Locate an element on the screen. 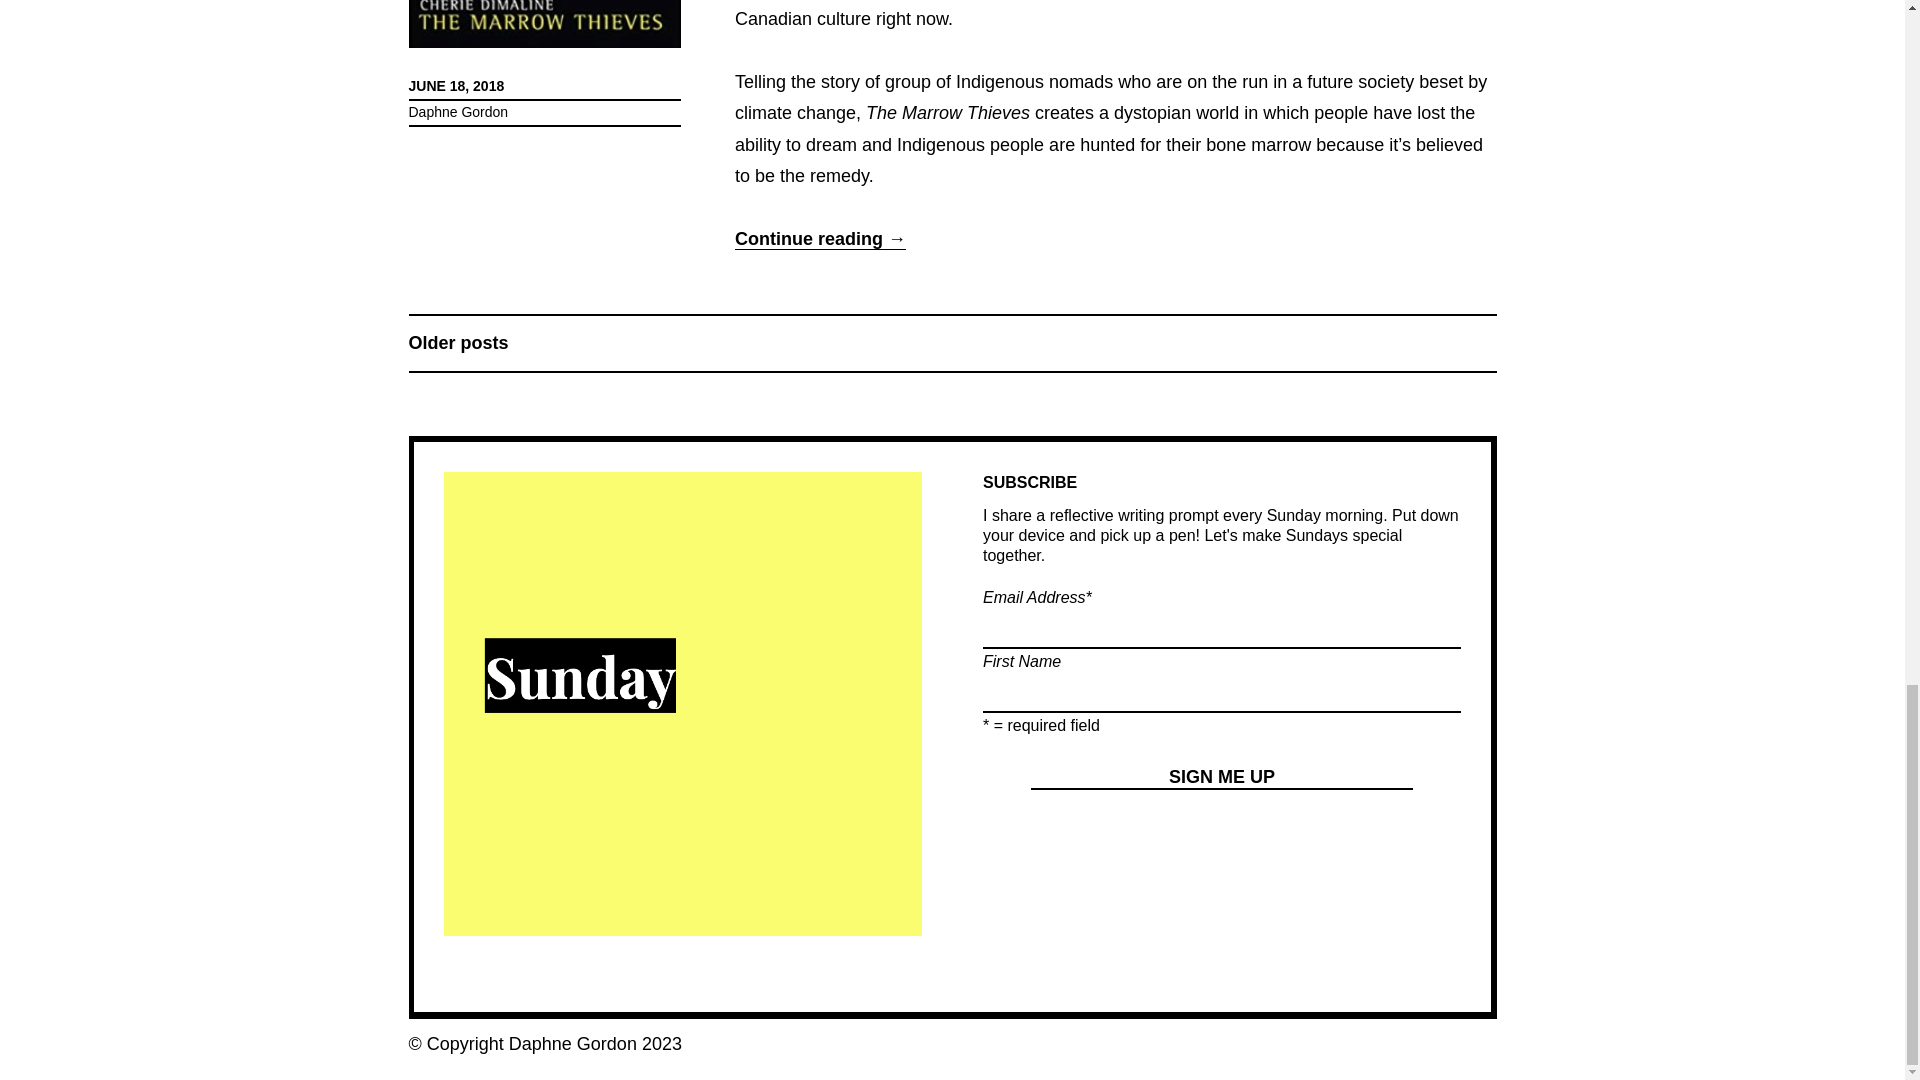 This screenshot has width=1920, height=1080. JUNE 18, 2018 is located at coordinates (455, 85).